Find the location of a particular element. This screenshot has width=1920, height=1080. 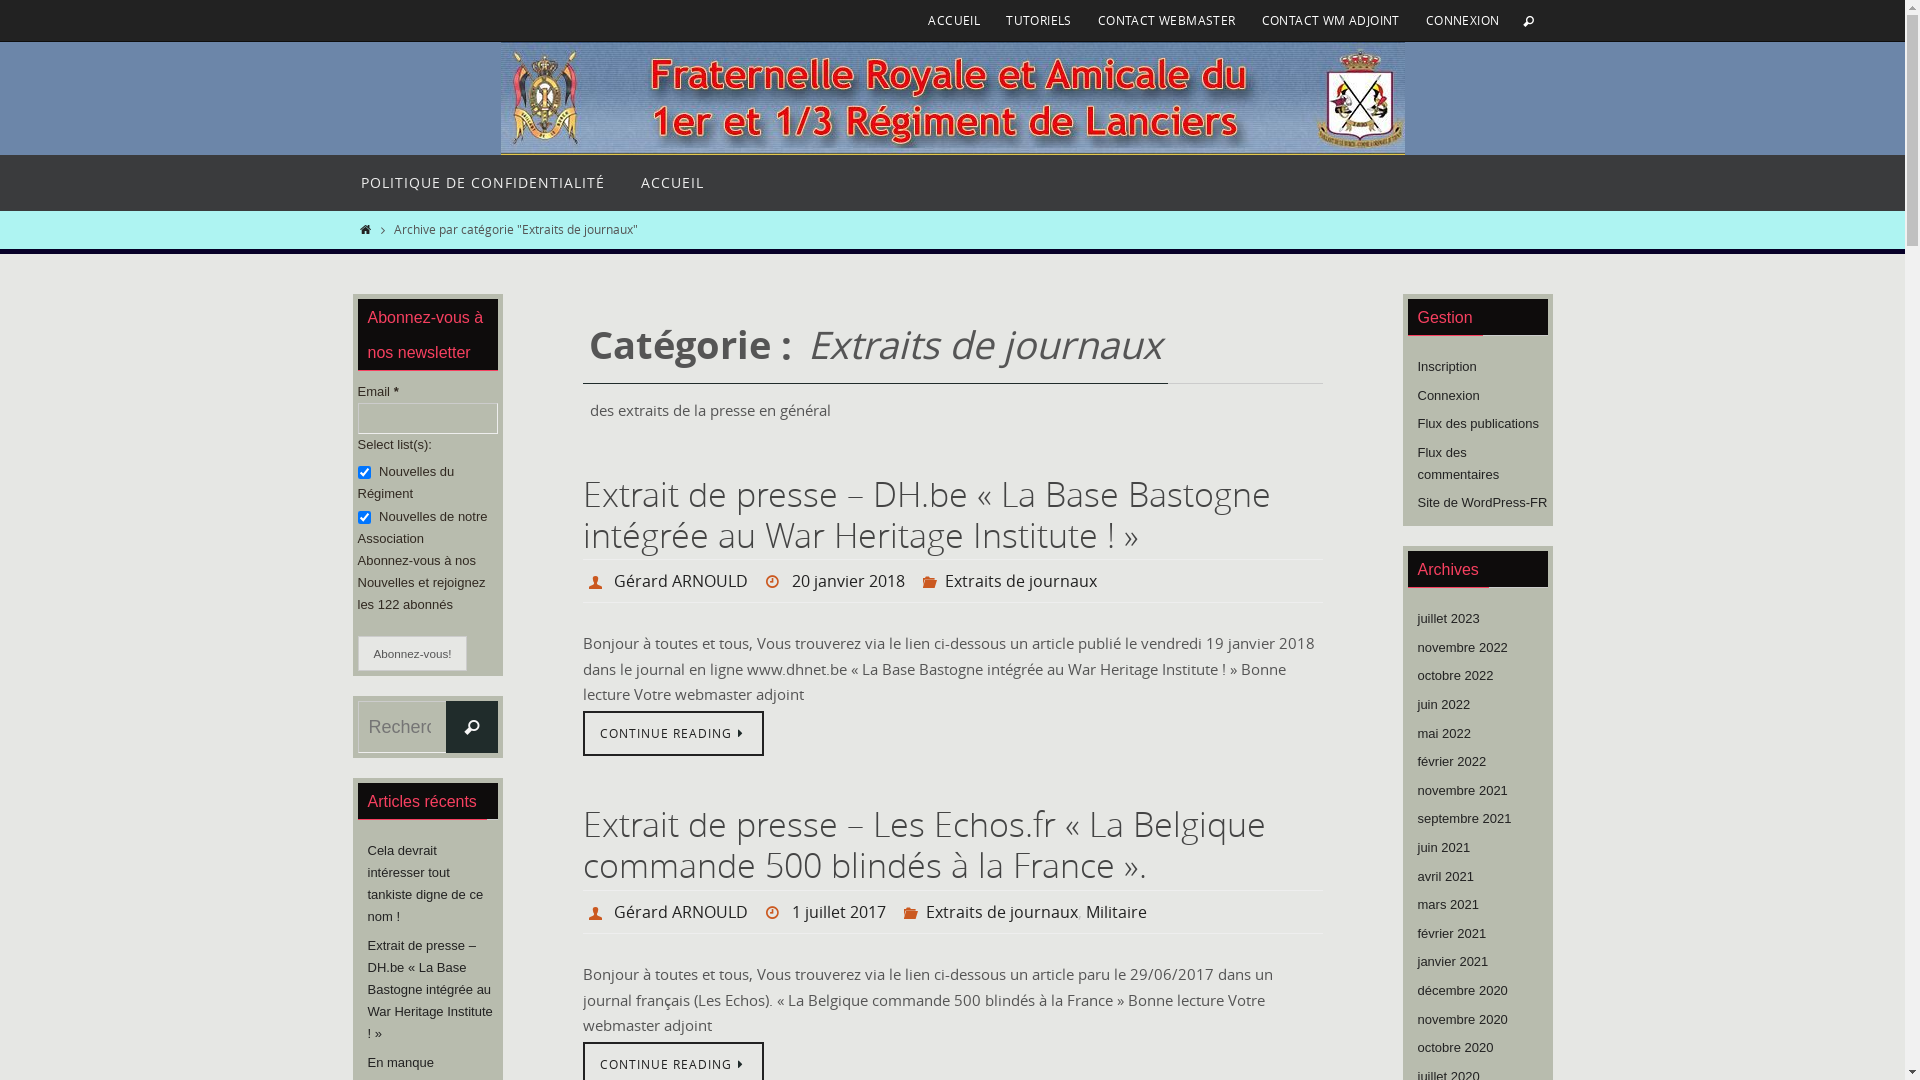

mars 2021 is located at coordinates (1448, 905).